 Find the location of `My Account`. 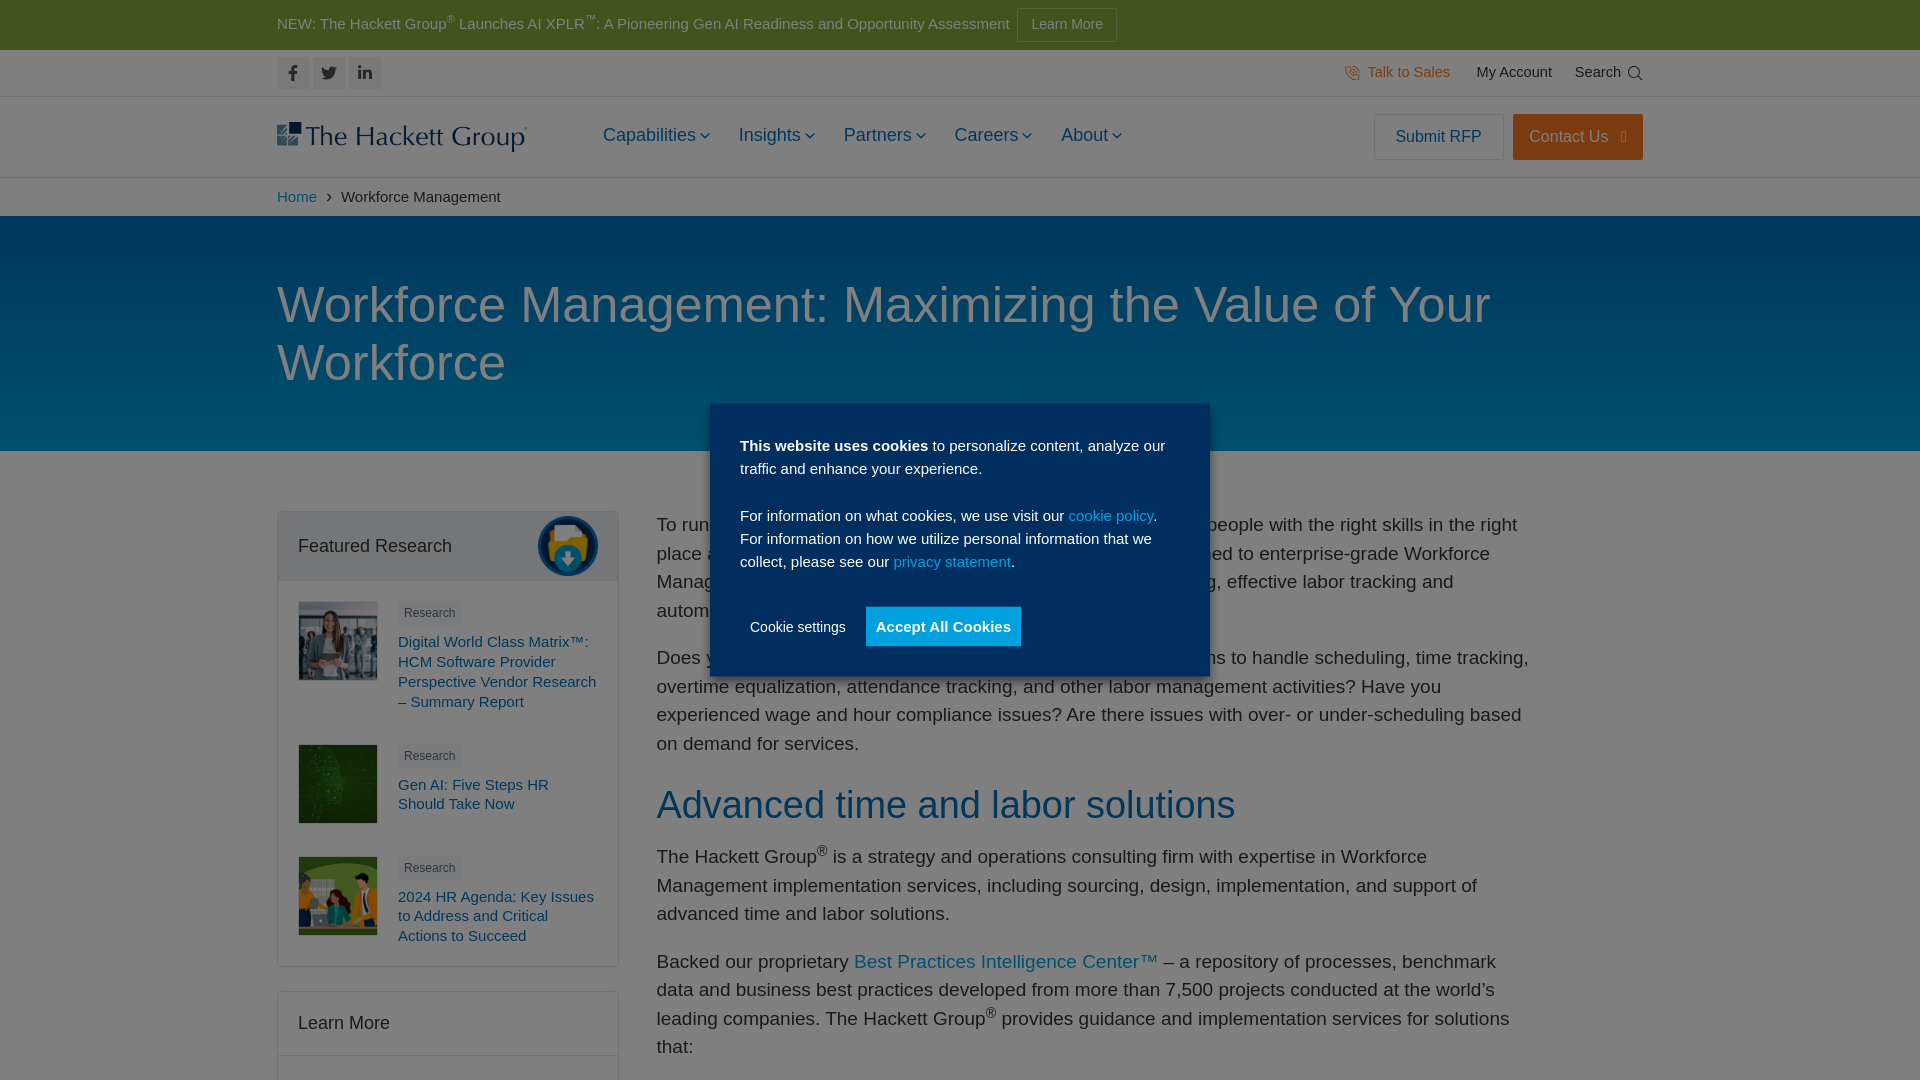

My Account is located at coordinates (1514, 73).